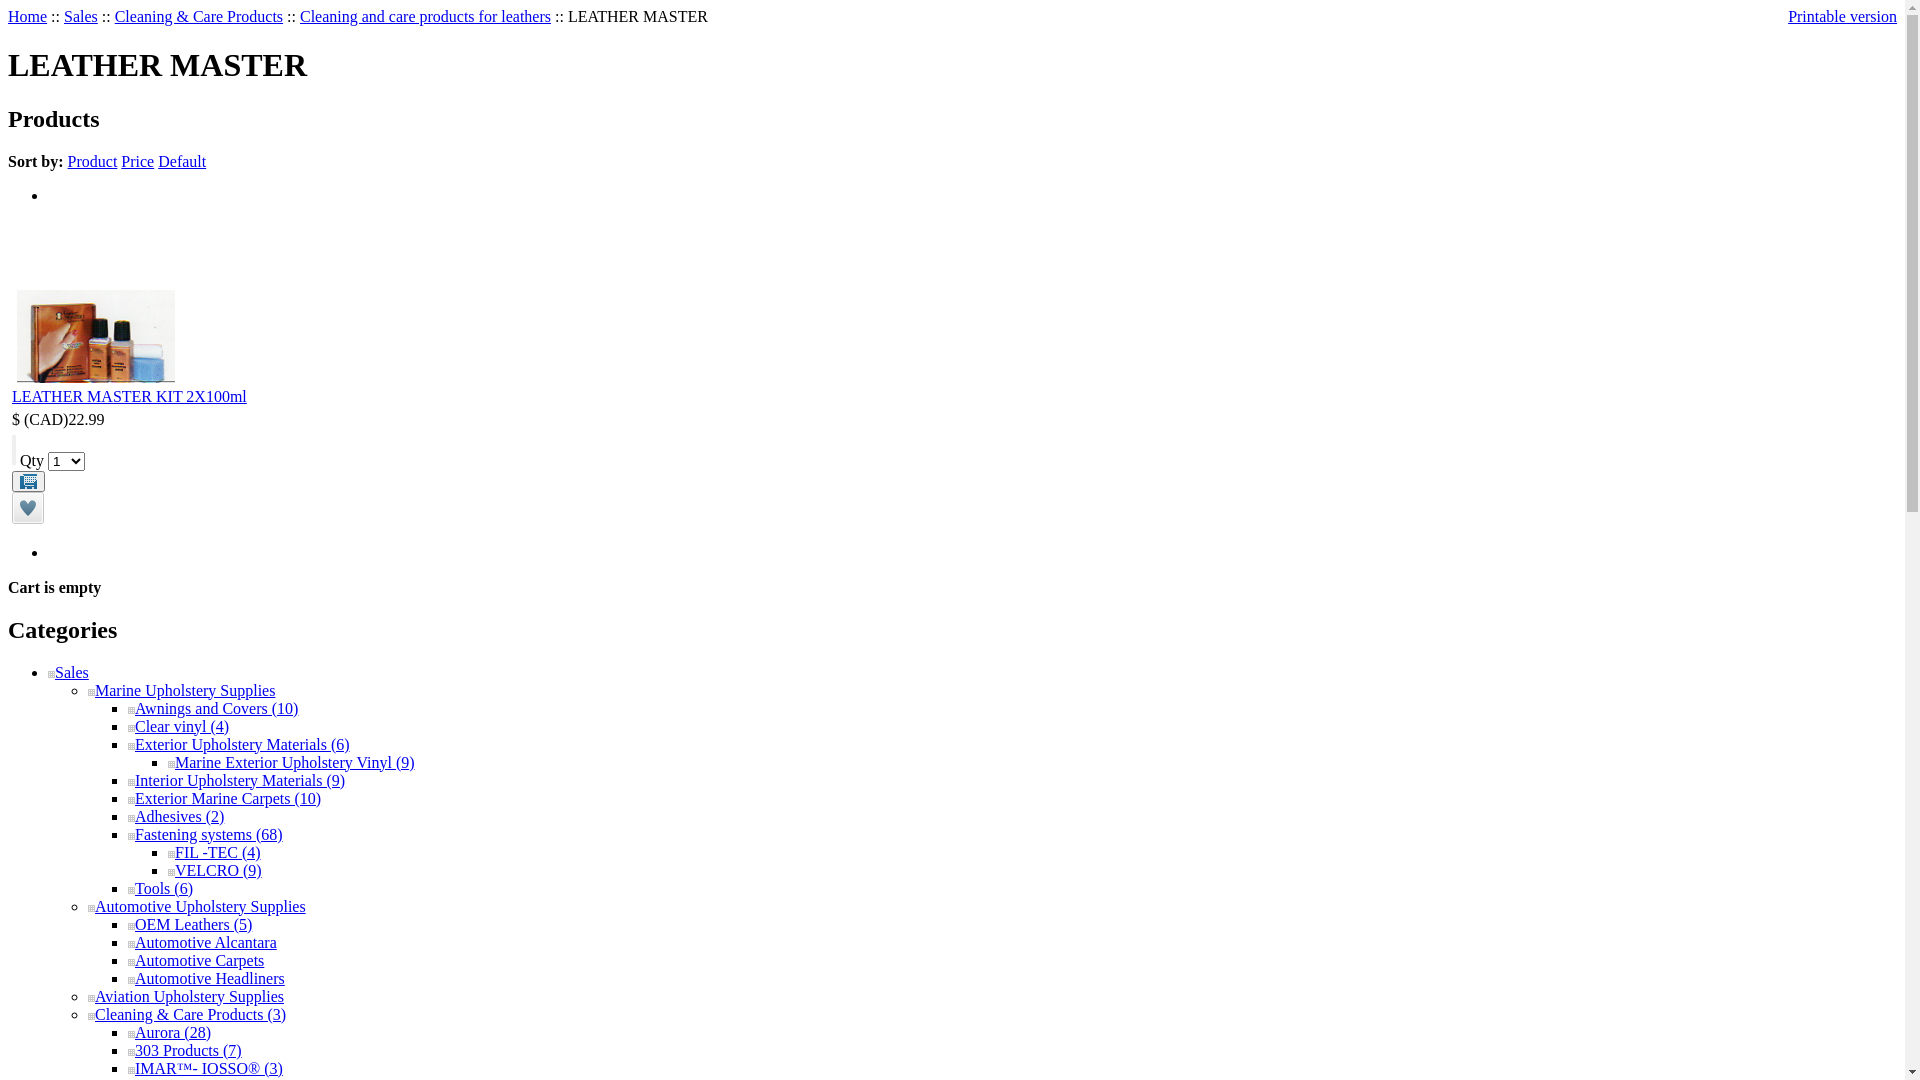 The height and width of the screenshot is (1080, 1920). What do you see at coordinates (129, 396) in the screenshot?
I see `LEATHER MASTER KIT 2X100ml` at bounding box center [129, 396].